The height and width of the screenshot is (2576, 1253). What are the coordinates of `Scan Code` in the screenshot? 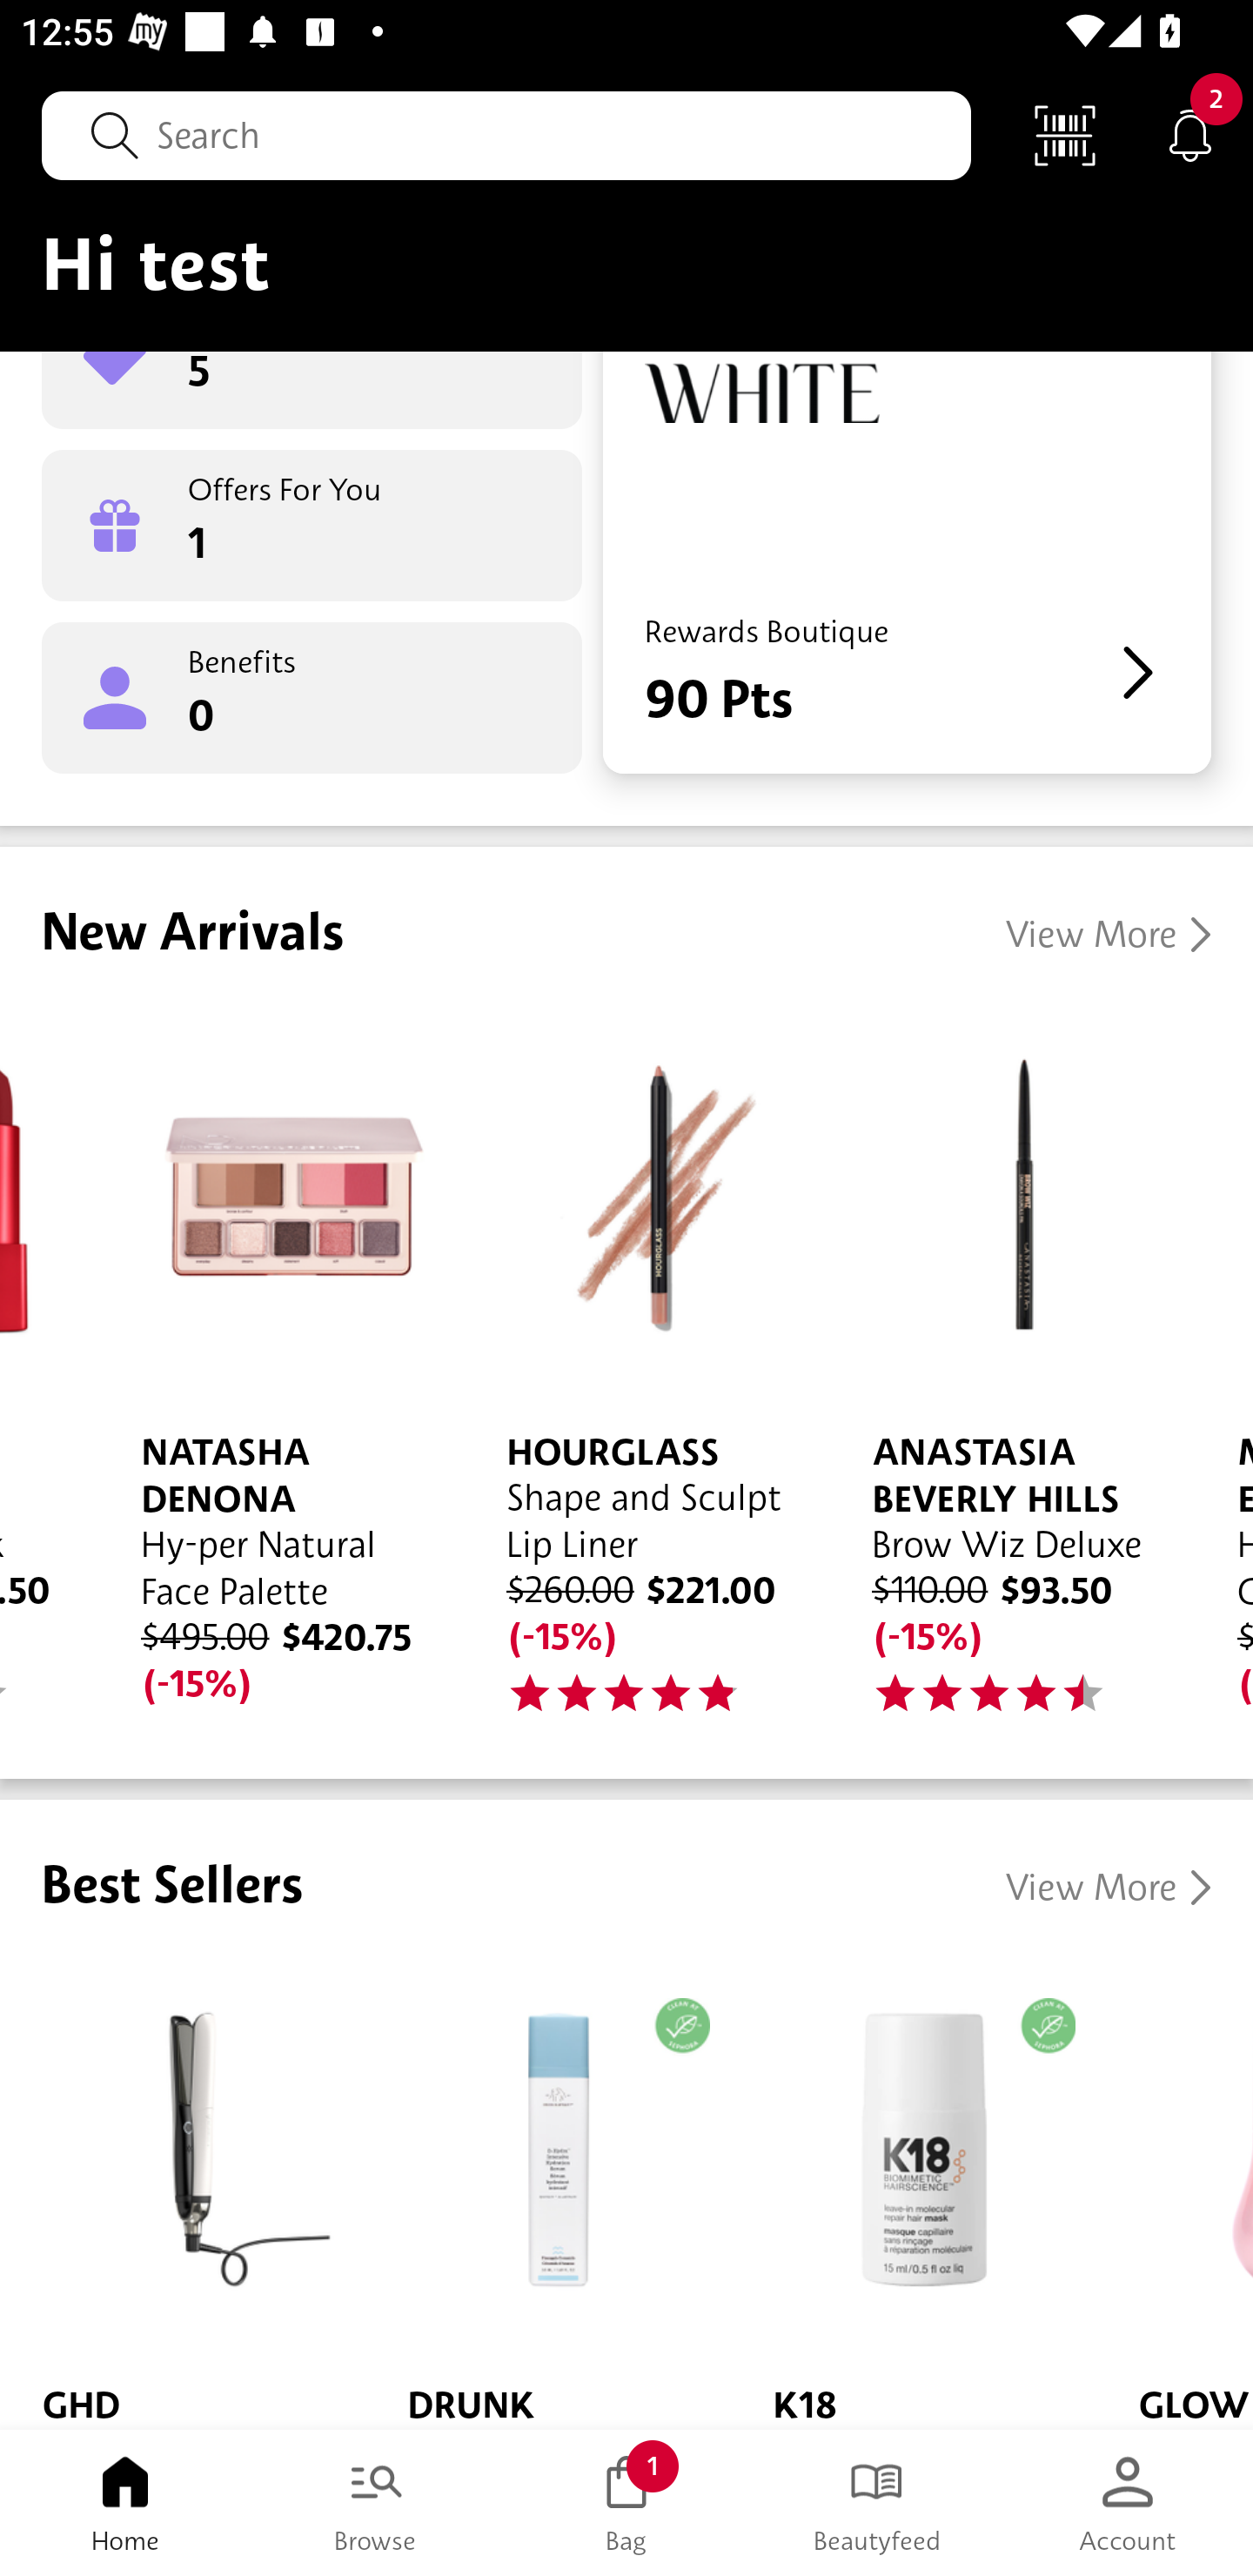 It's located at (1065, 134).